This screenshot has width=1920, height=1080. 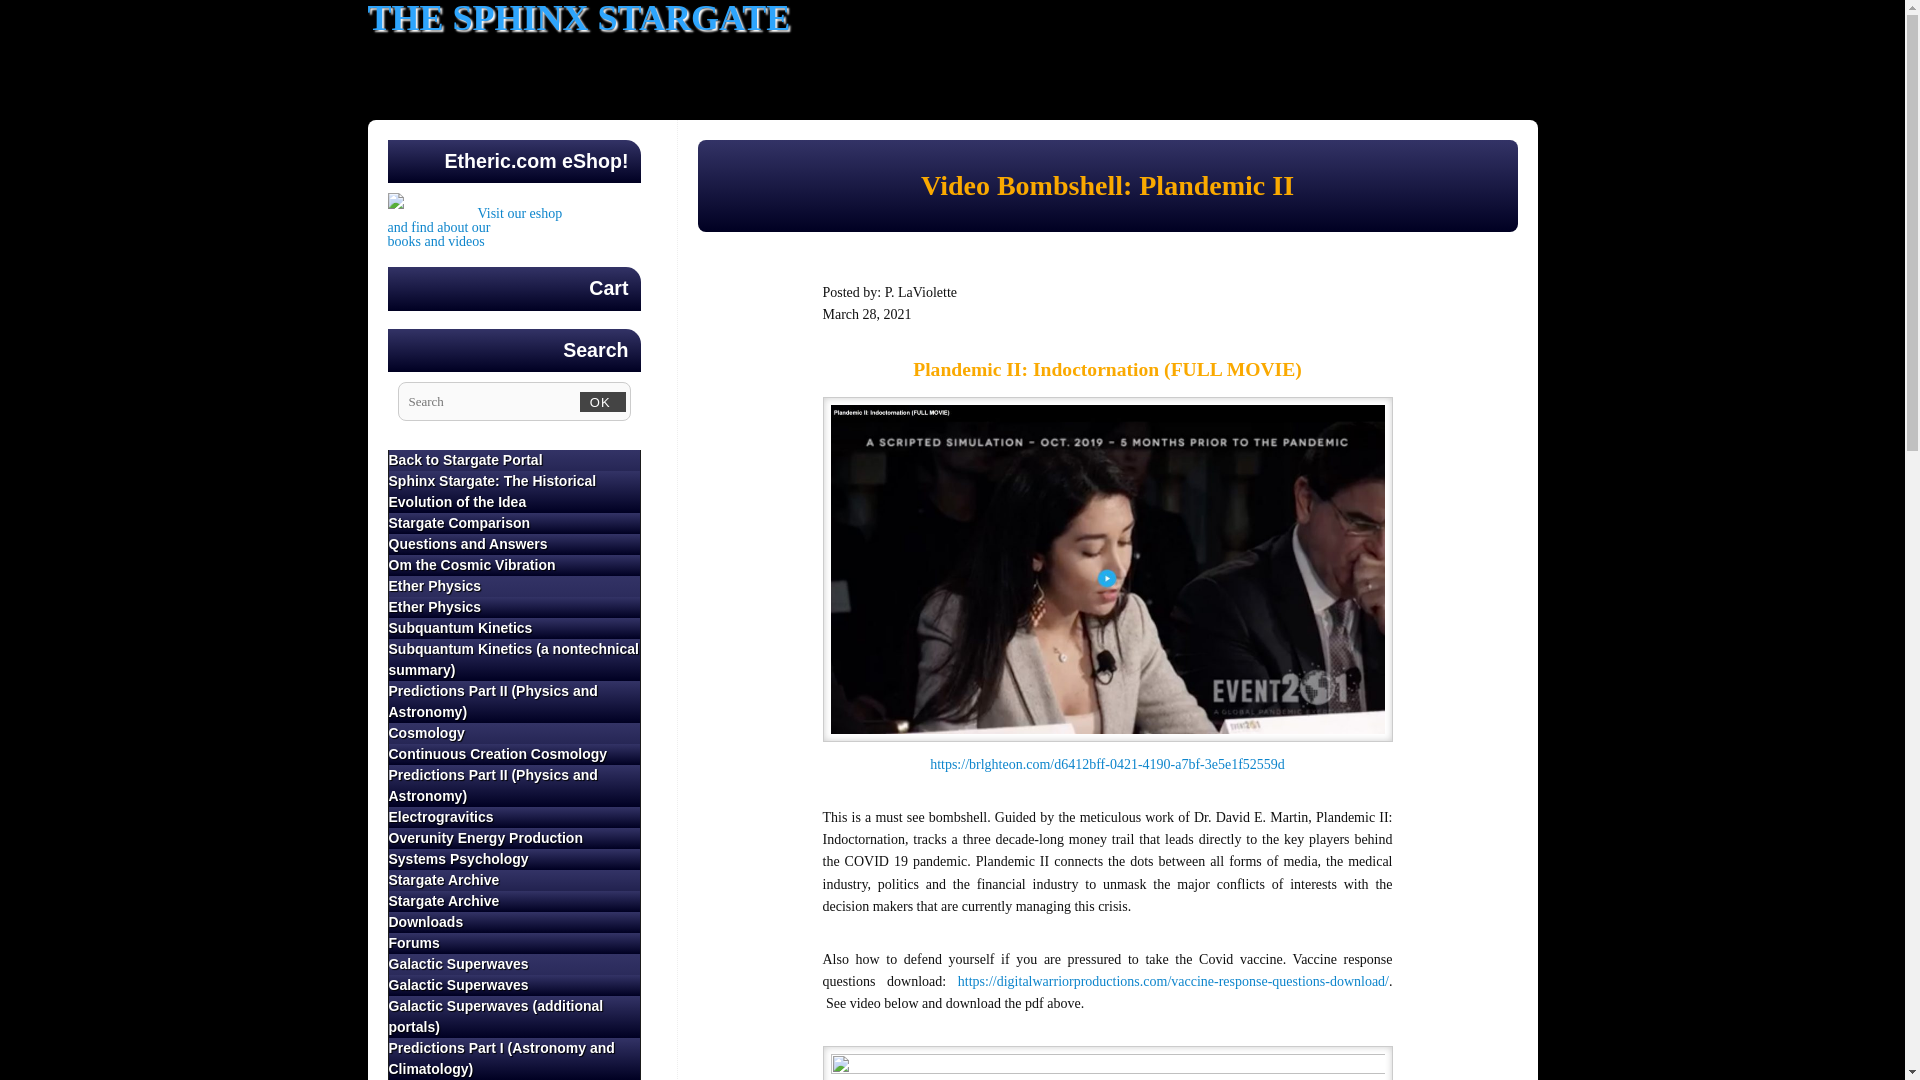 What do you see at coordinates (514, 565) in the screenshot?
I see `Om the Cosmic Vibration` at bounding box center [514, 565].